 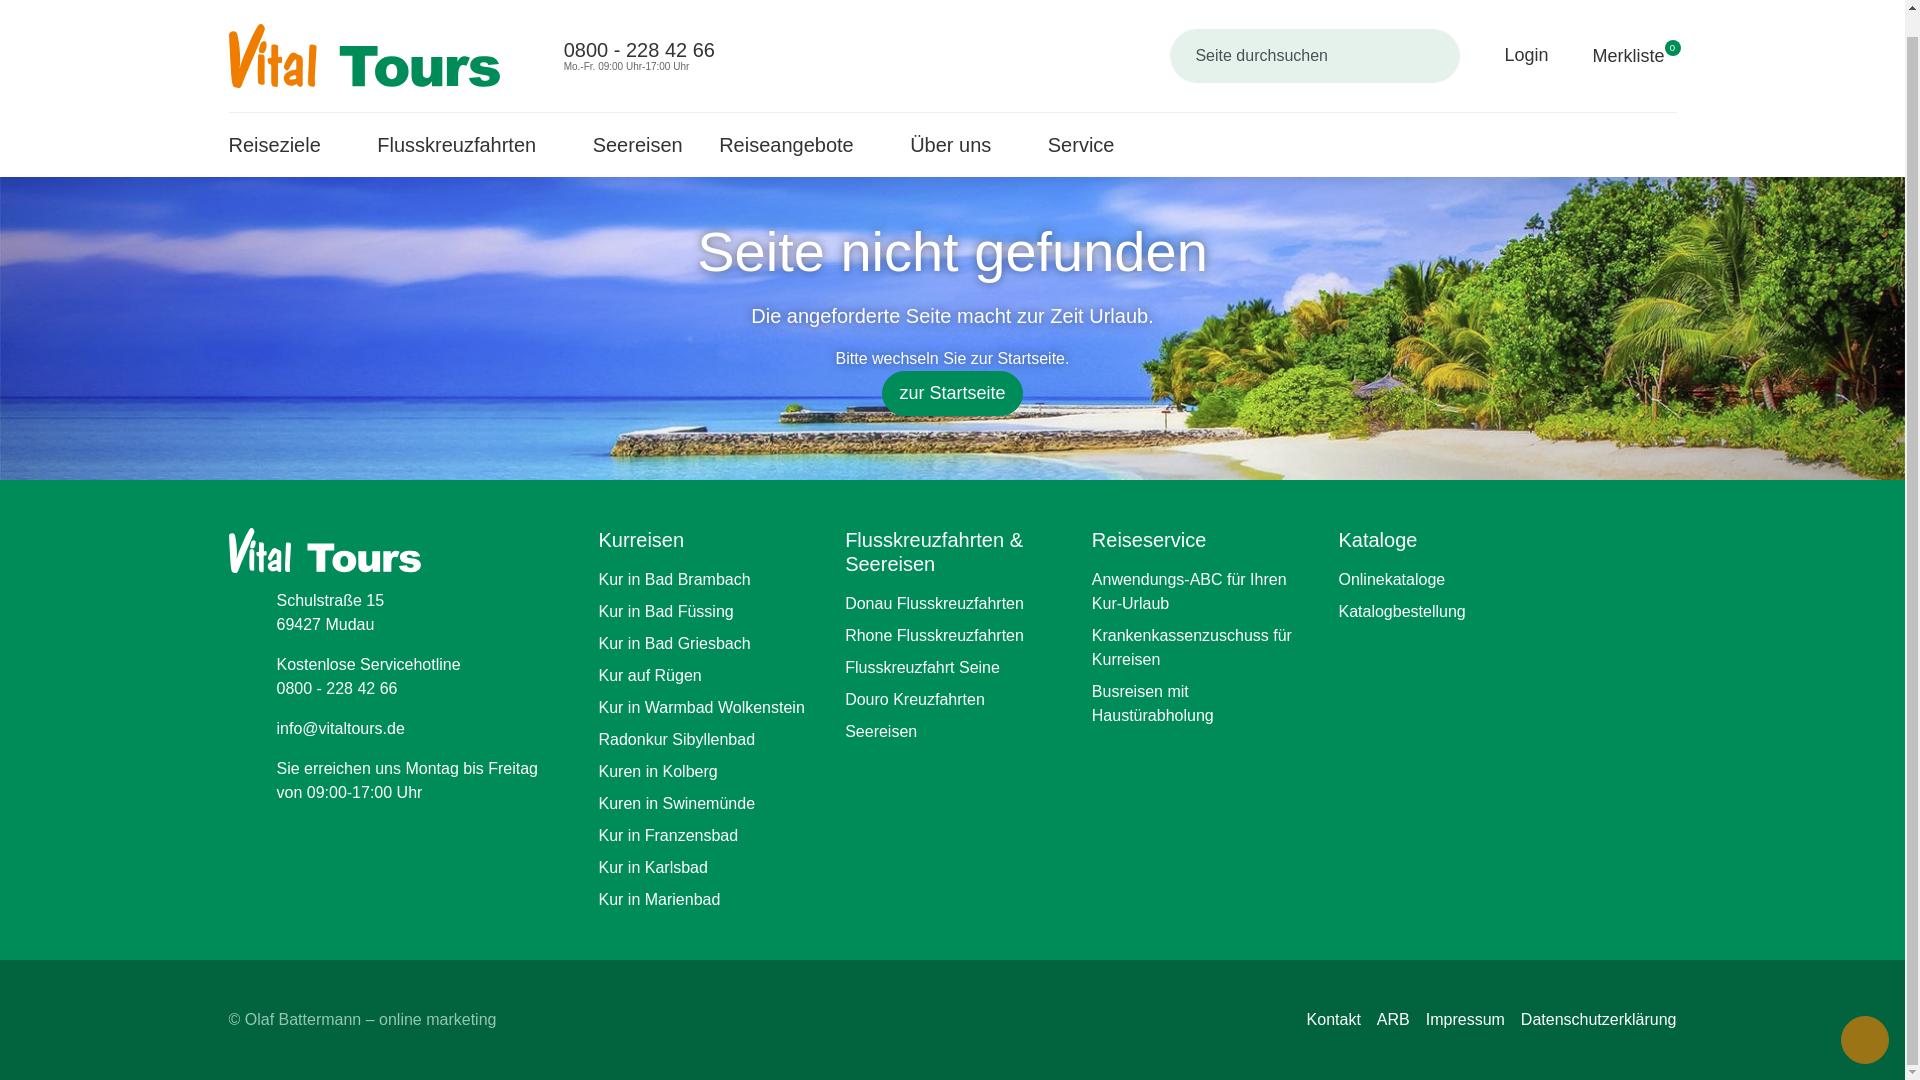 What do you see at coordinates (622, 32) in the screenshot?
I see `Seereisen` at bounding box center [622, 32].